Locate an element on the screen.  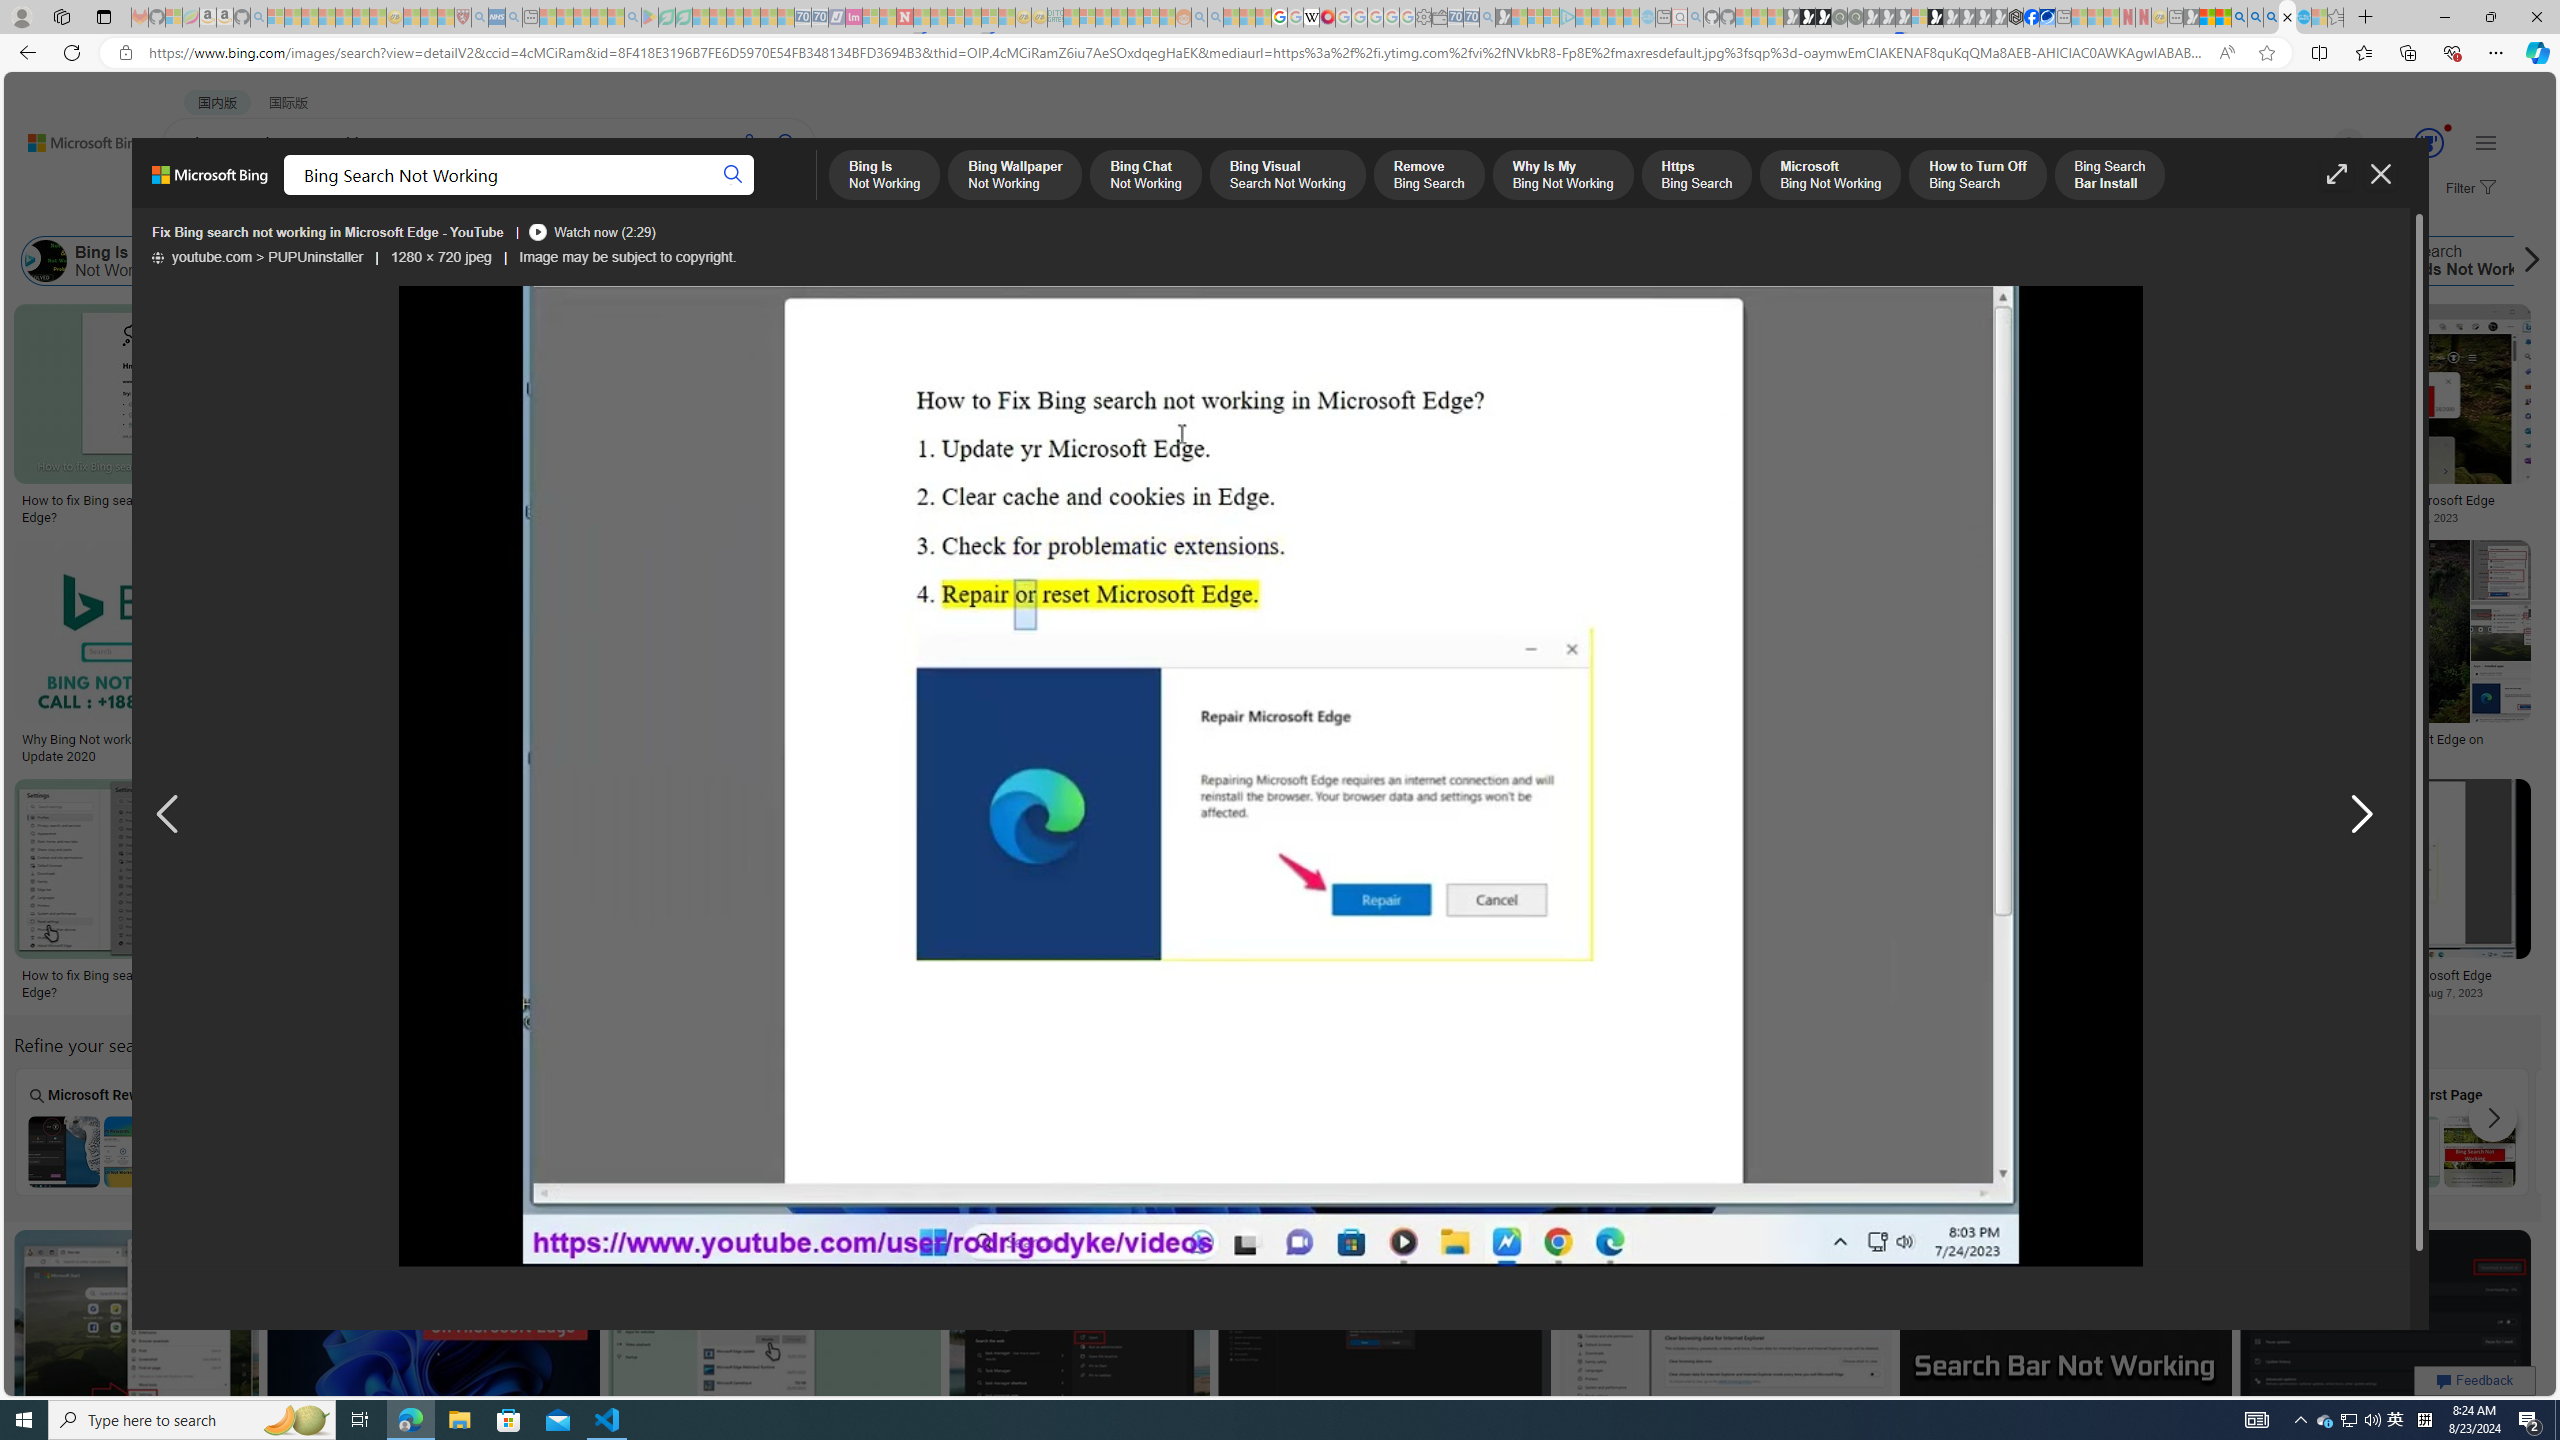
2:22 is located at coordinates (367, 322).